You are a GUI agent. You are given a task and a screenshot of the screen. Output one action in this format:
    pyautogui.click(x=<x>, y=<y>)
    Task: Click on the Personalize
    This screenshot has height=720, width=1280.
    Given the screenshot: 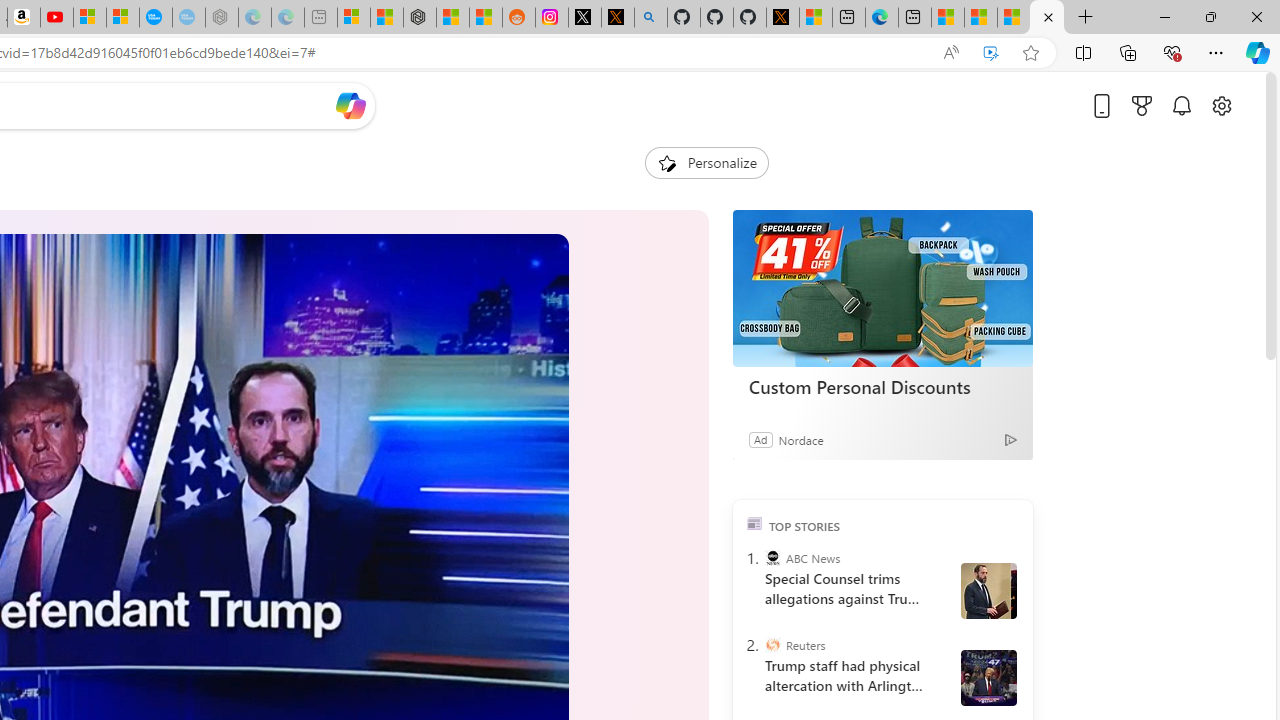 What is the action you would take?
    pyautogui.click(x=706, y=162)
    